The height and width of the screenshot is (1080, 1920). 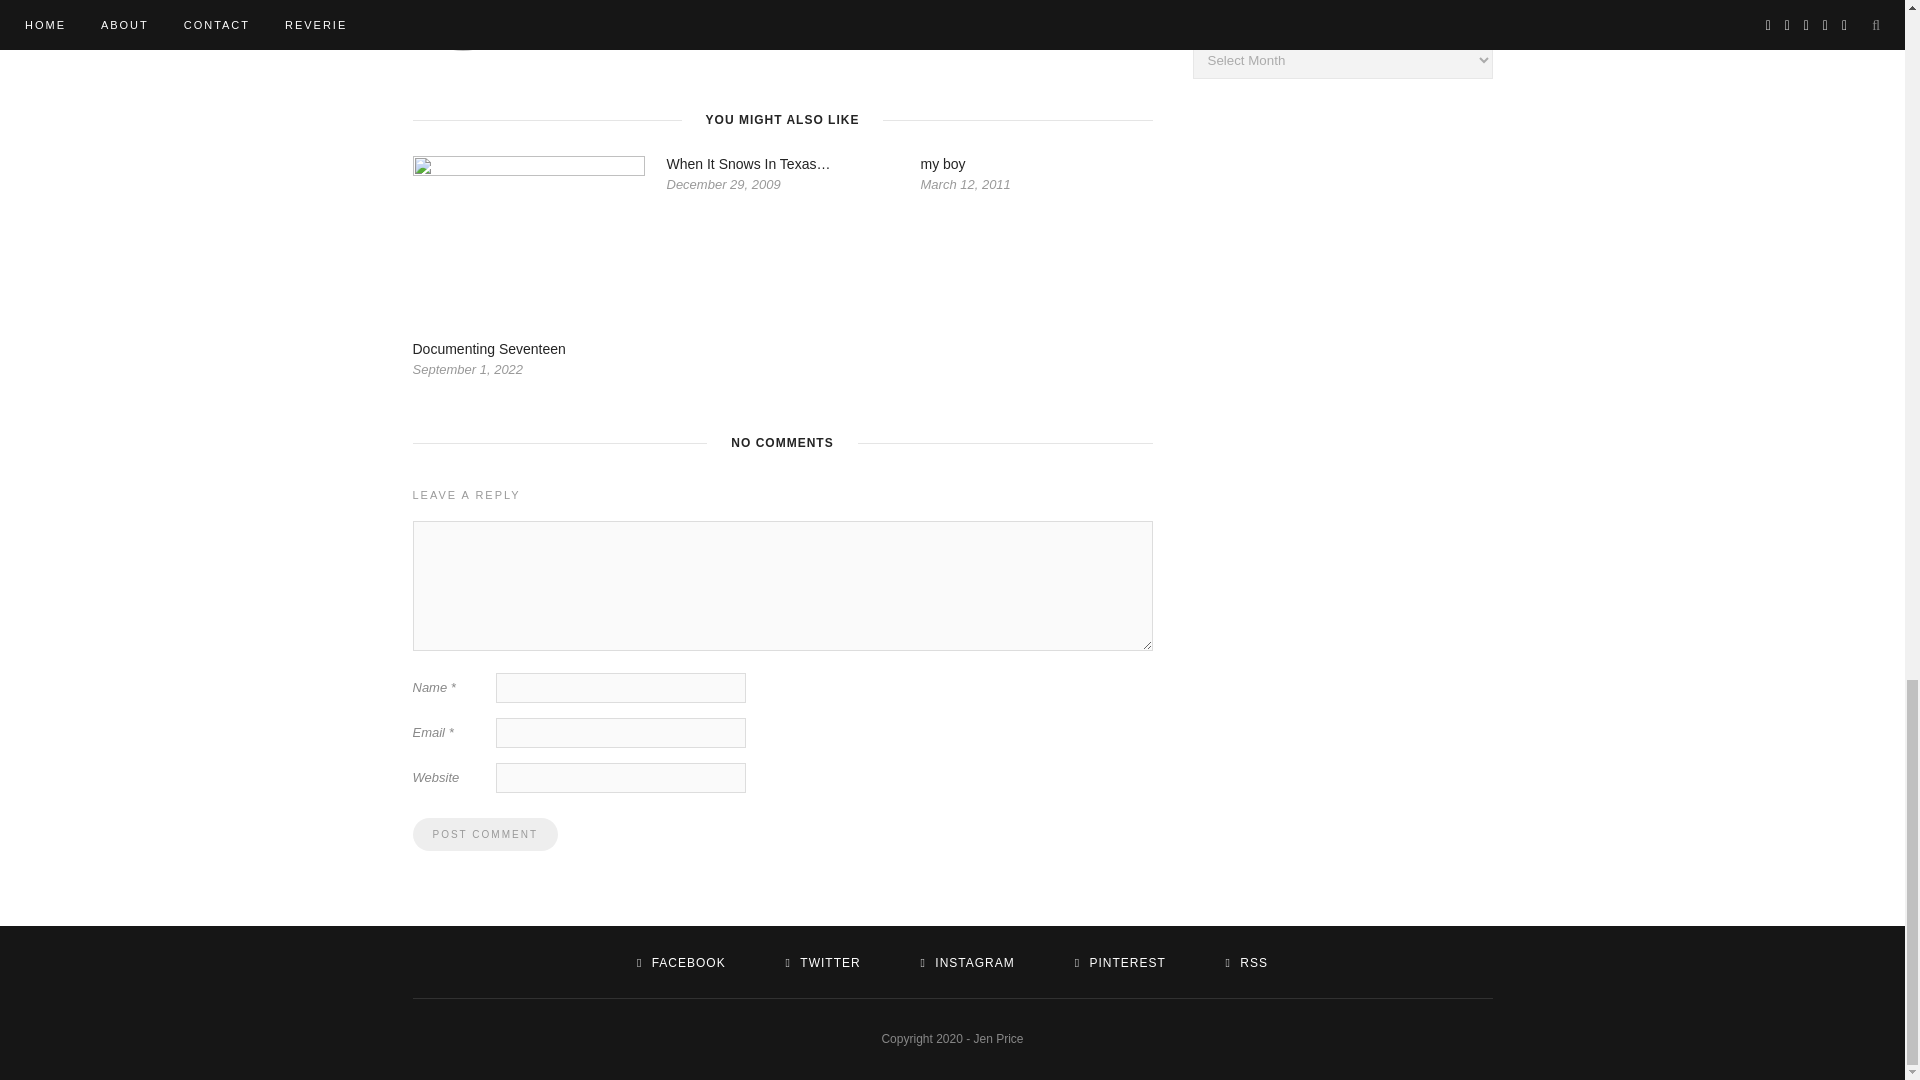 What do you see at coordinates (1246, 962) in the screenshot?
I see `RSS` at bounding box center [1246, 962].